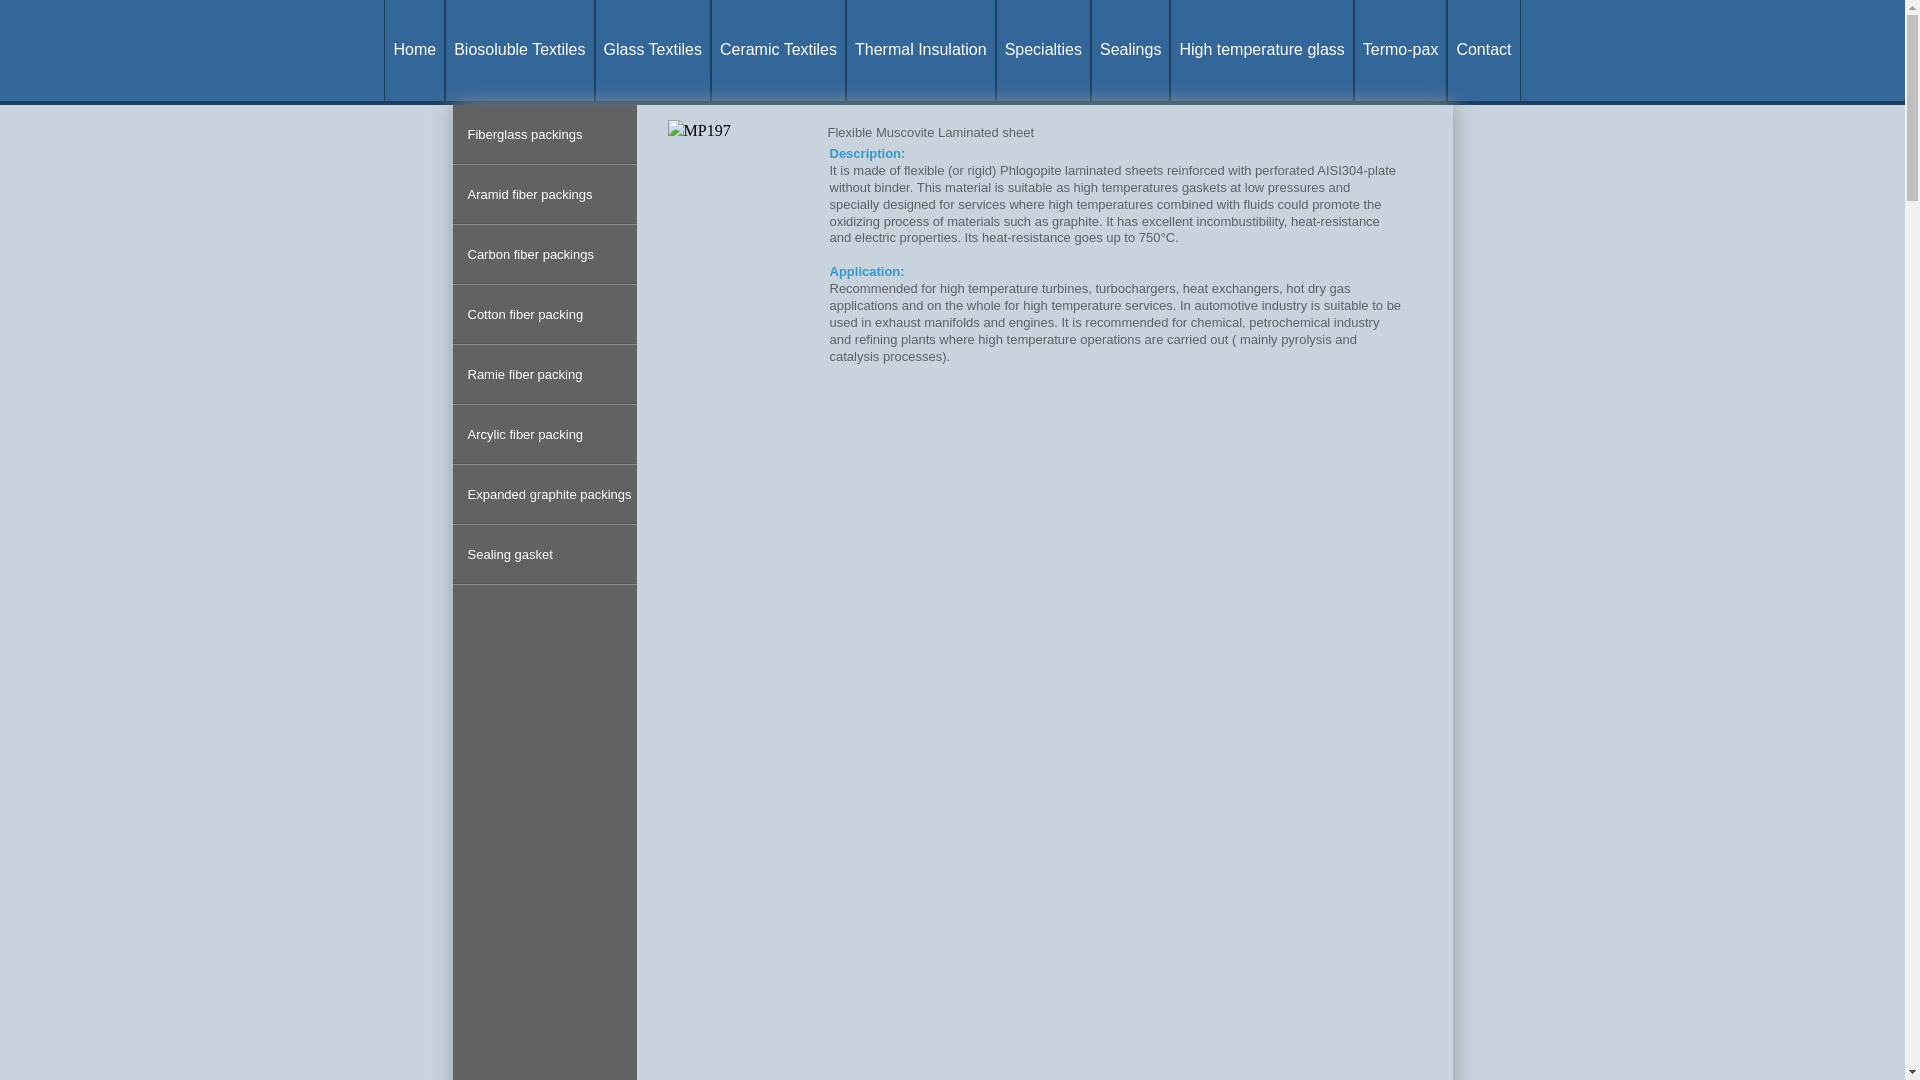 This screenshot has width=1920, height=1080. What do you see at coordinates (1261, 50) in the screenshot?
I see `High temperature glass` at bounding box center [1261, 50].